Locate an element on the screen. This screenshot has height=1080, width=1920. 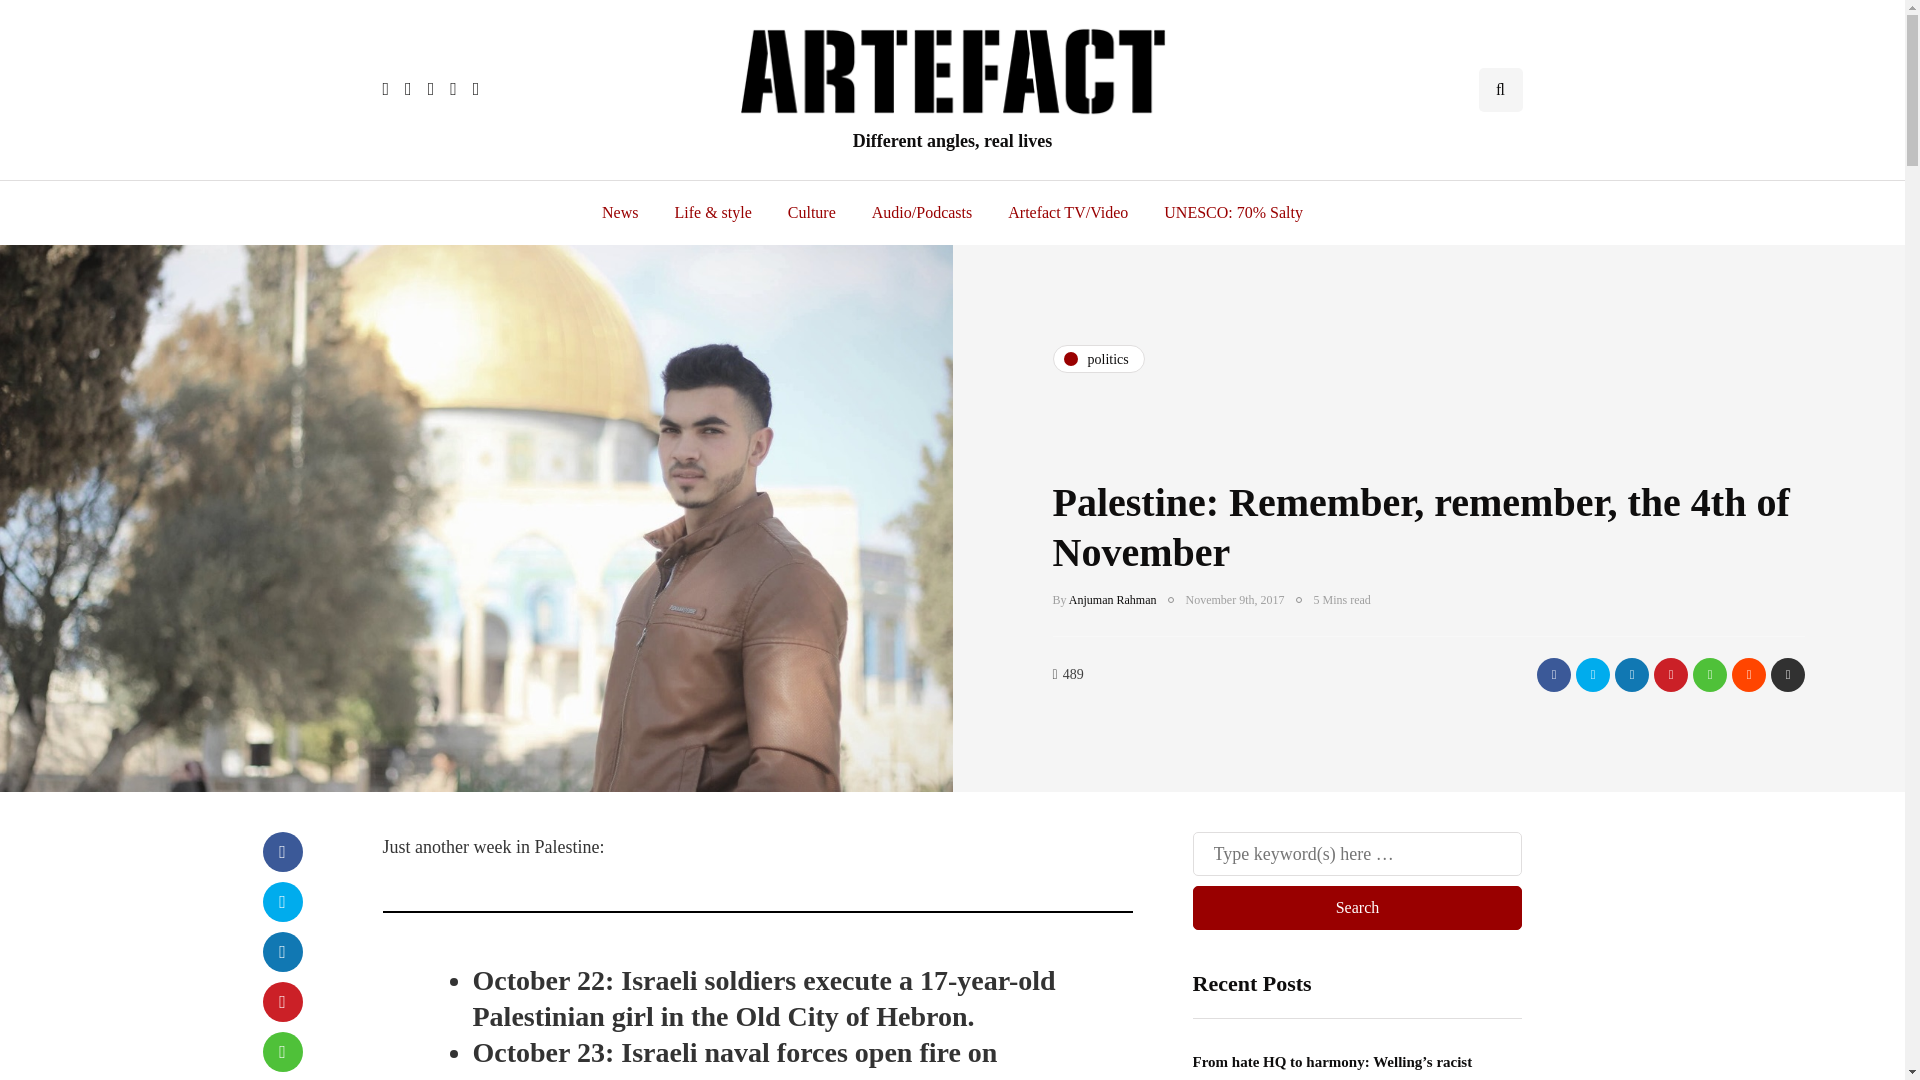
Share to WhatsApp is located at coordinates (1710, 674).